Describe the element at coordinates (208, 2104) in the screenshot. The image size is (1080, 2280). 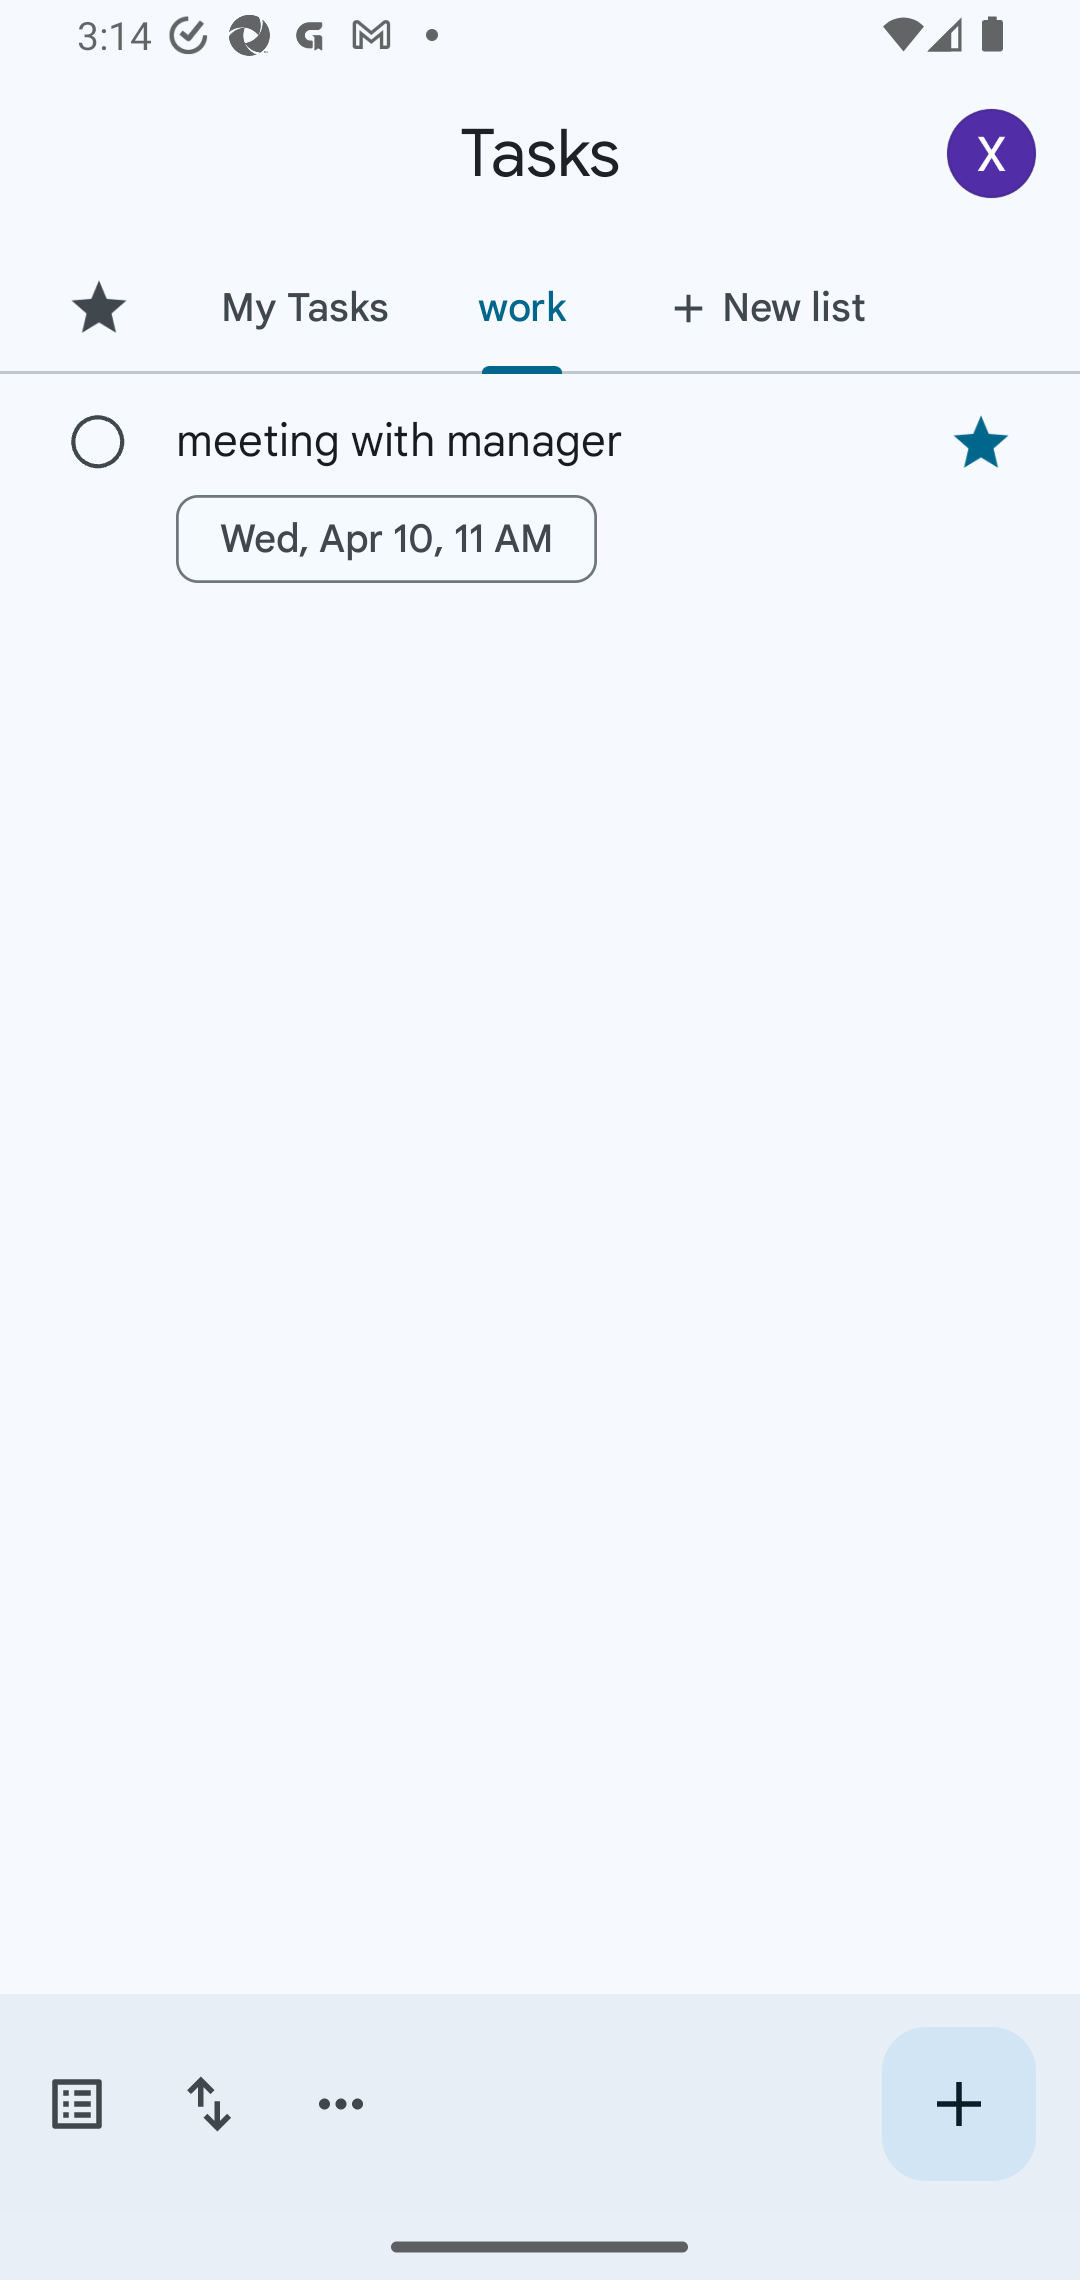
I see `Change sort order` at that location.